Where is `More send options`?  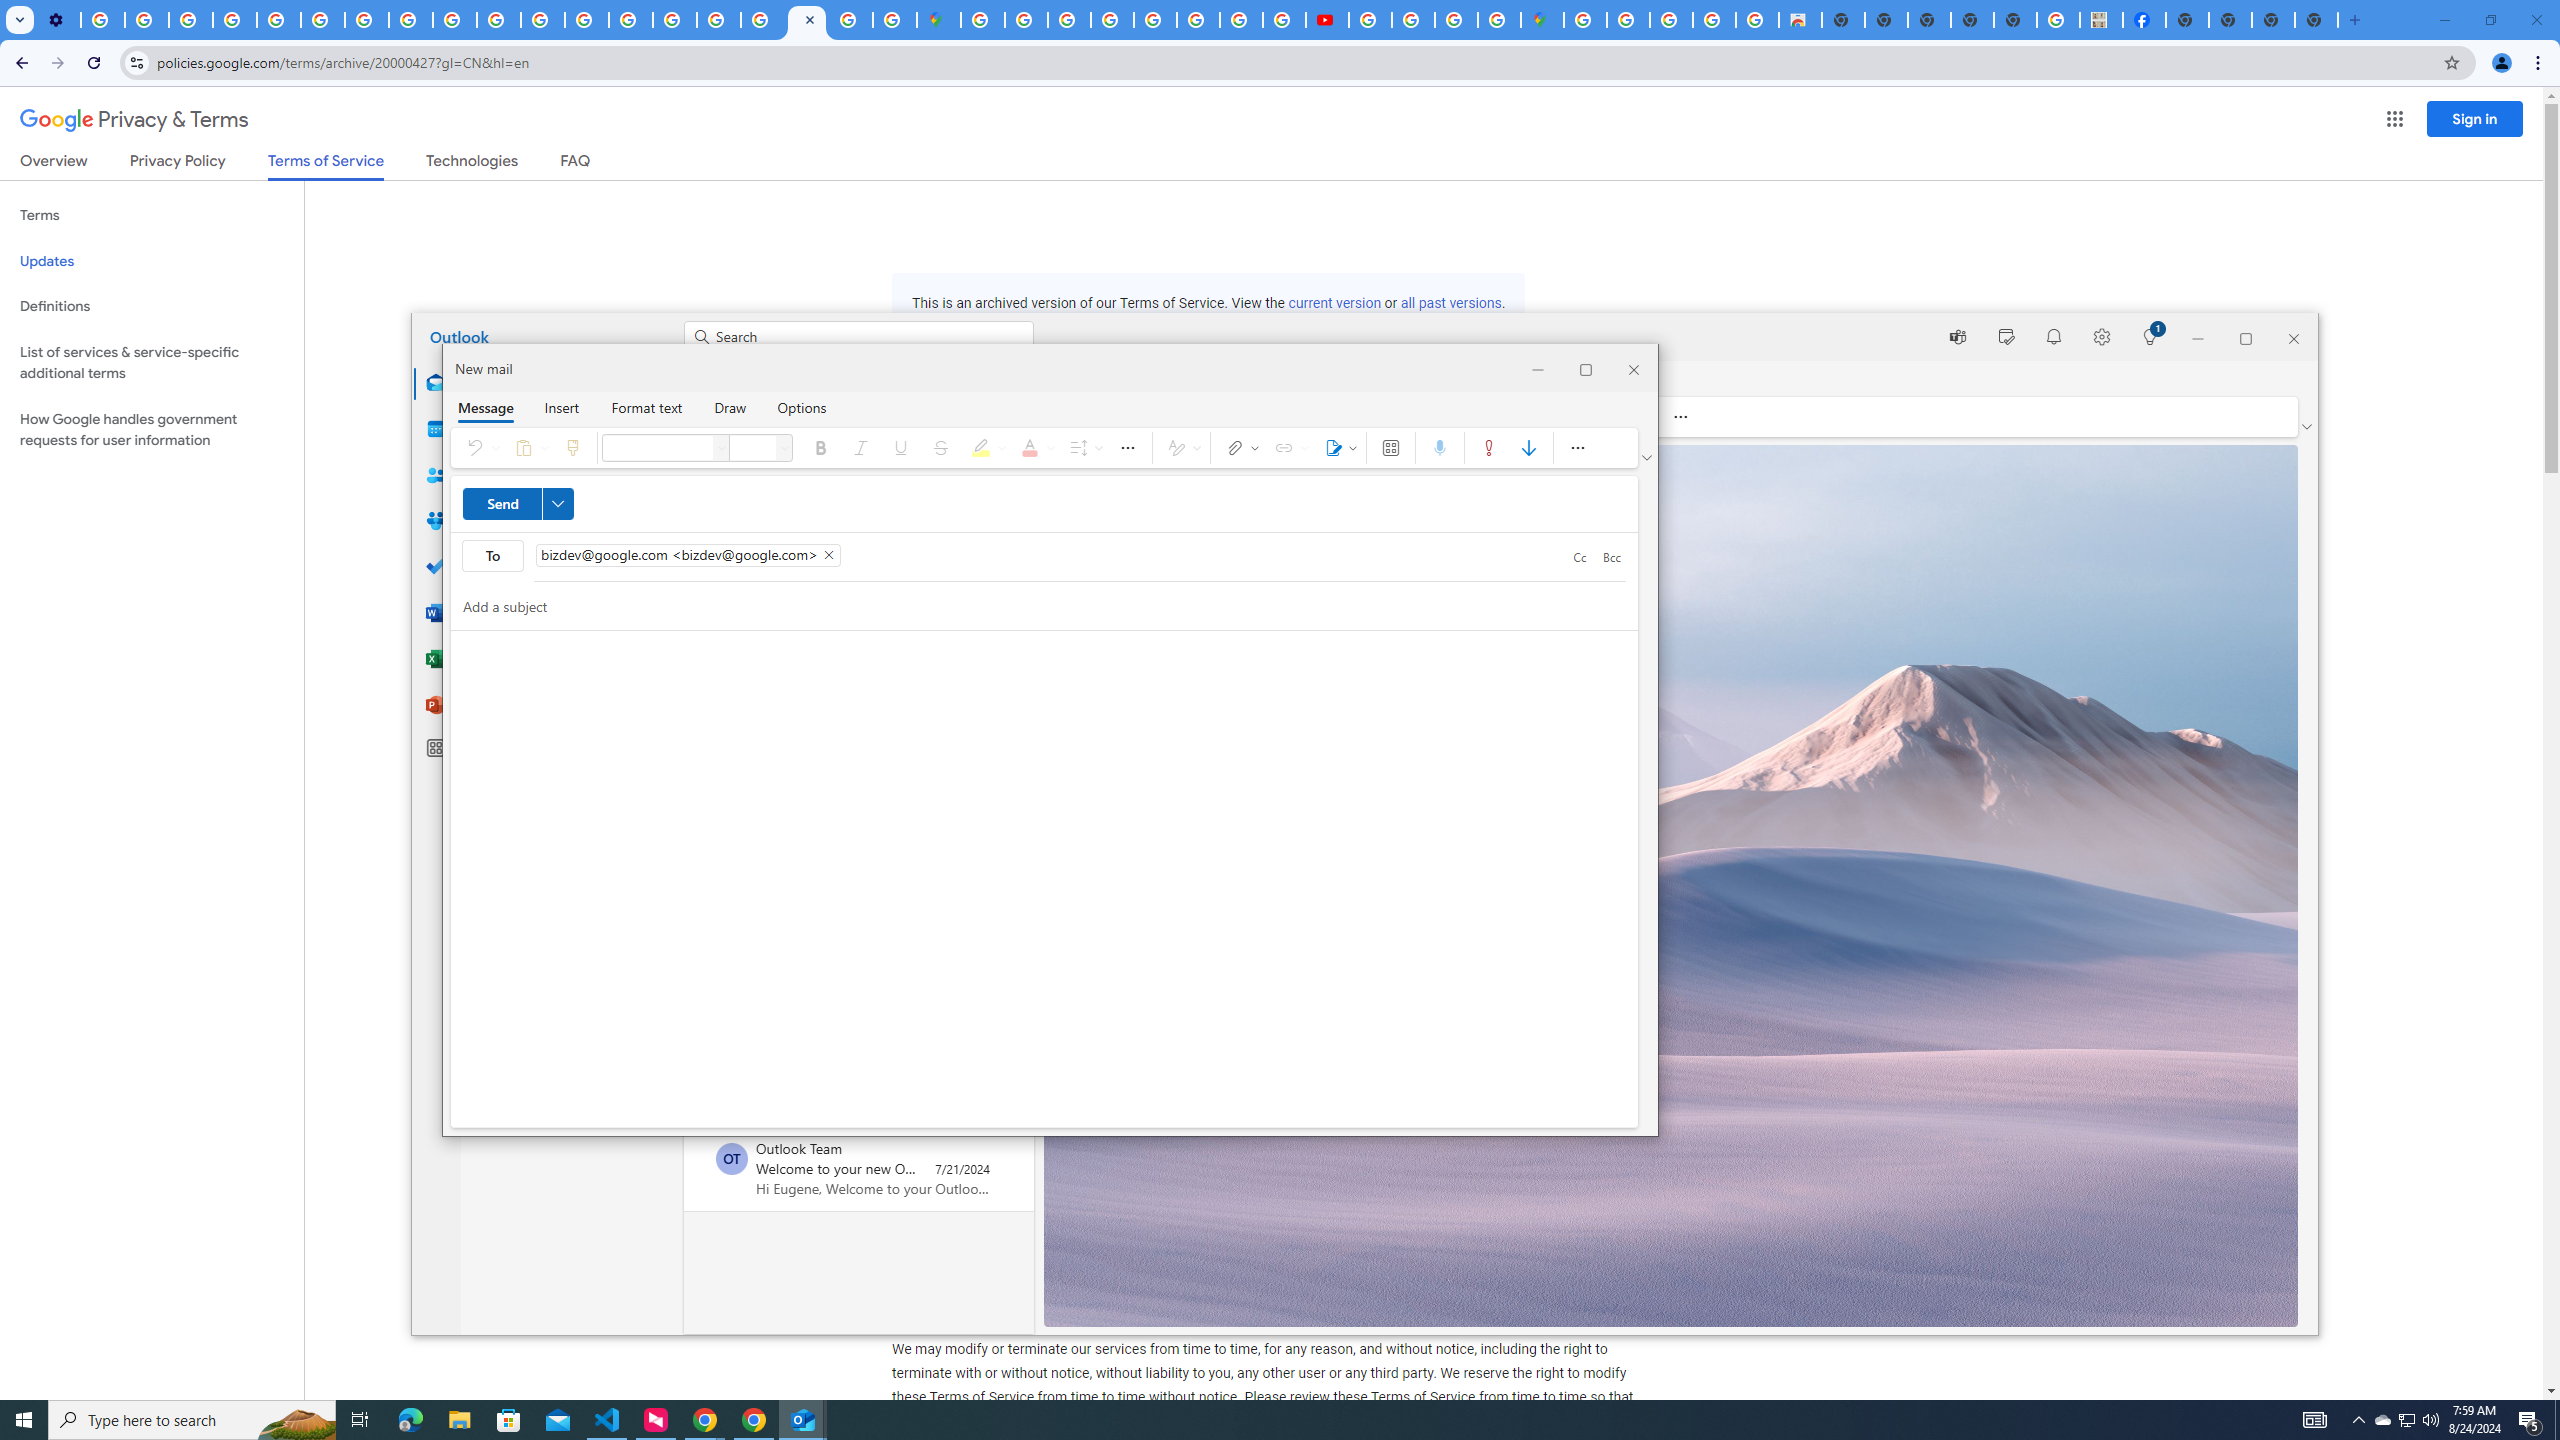
More send options is located at coordinates (1391, 448).